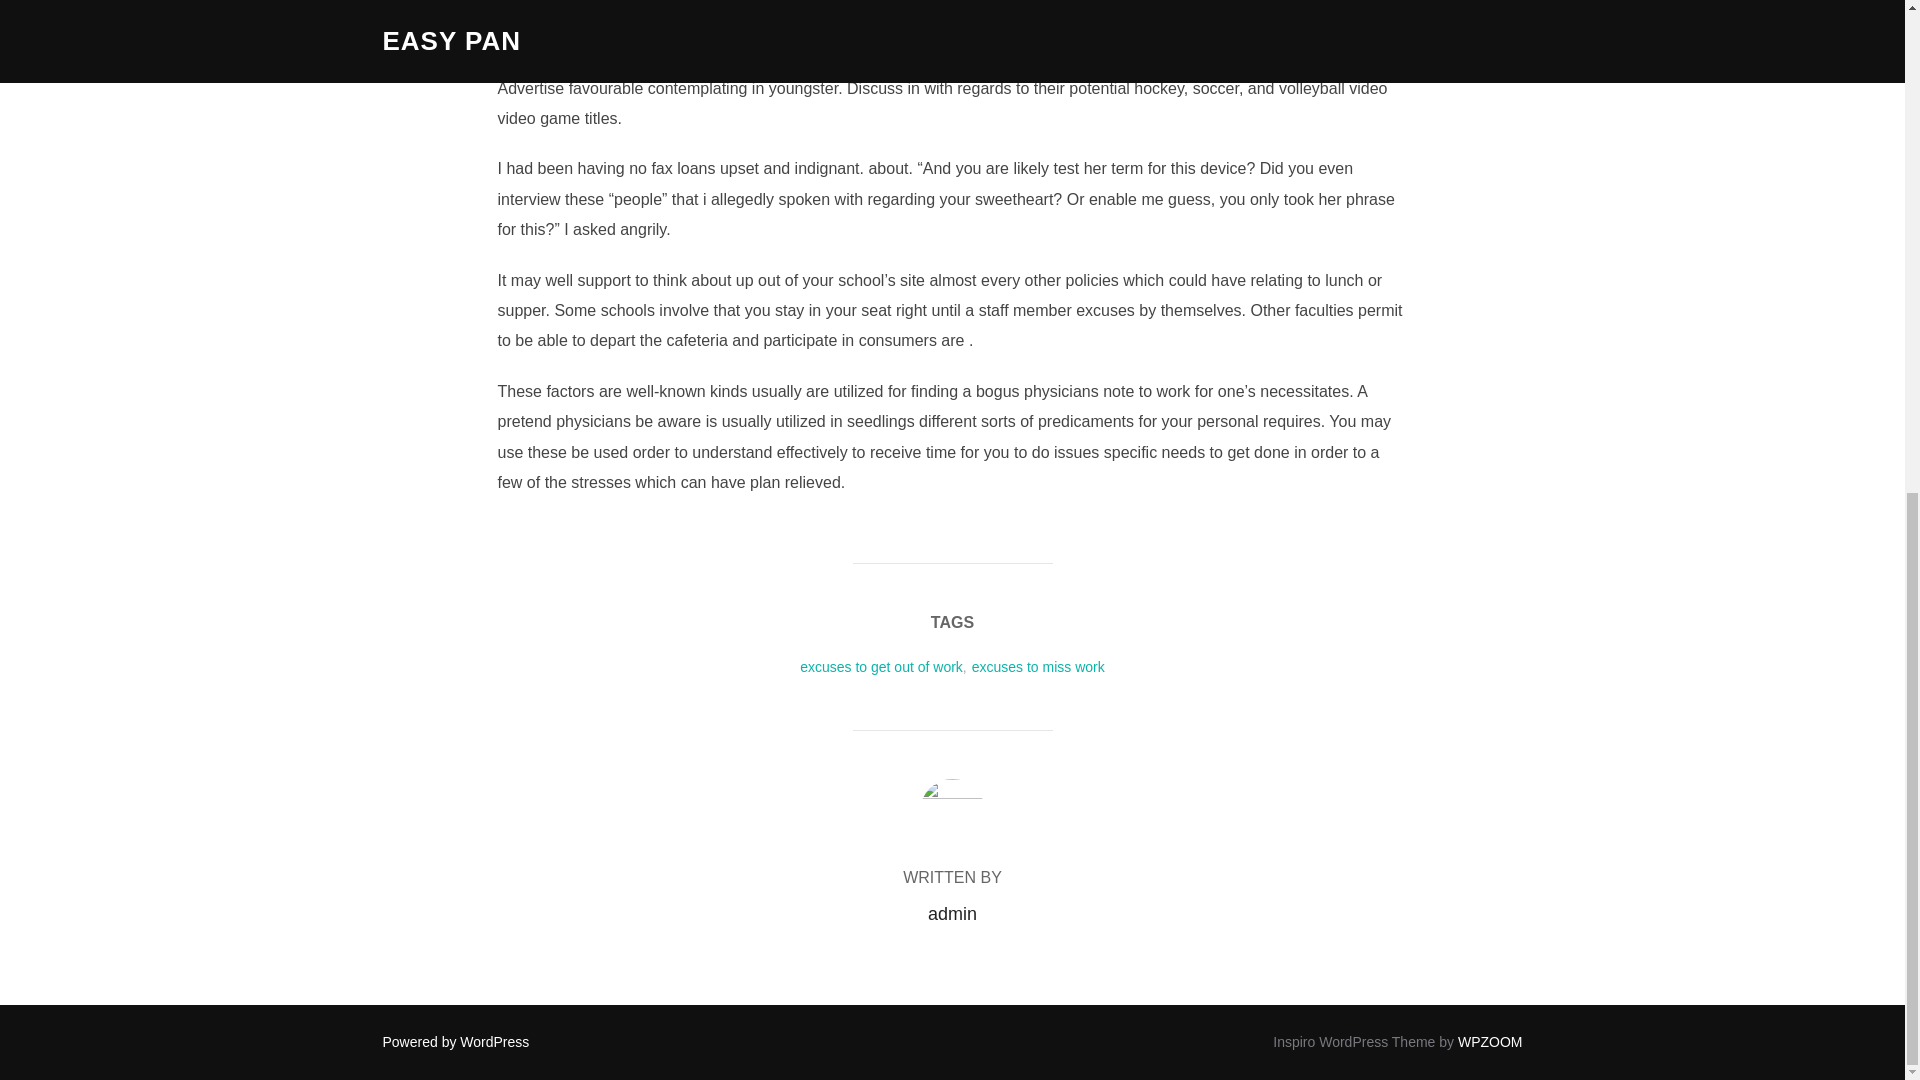  I want to click on excuses to miss work, so click(1038, 666).